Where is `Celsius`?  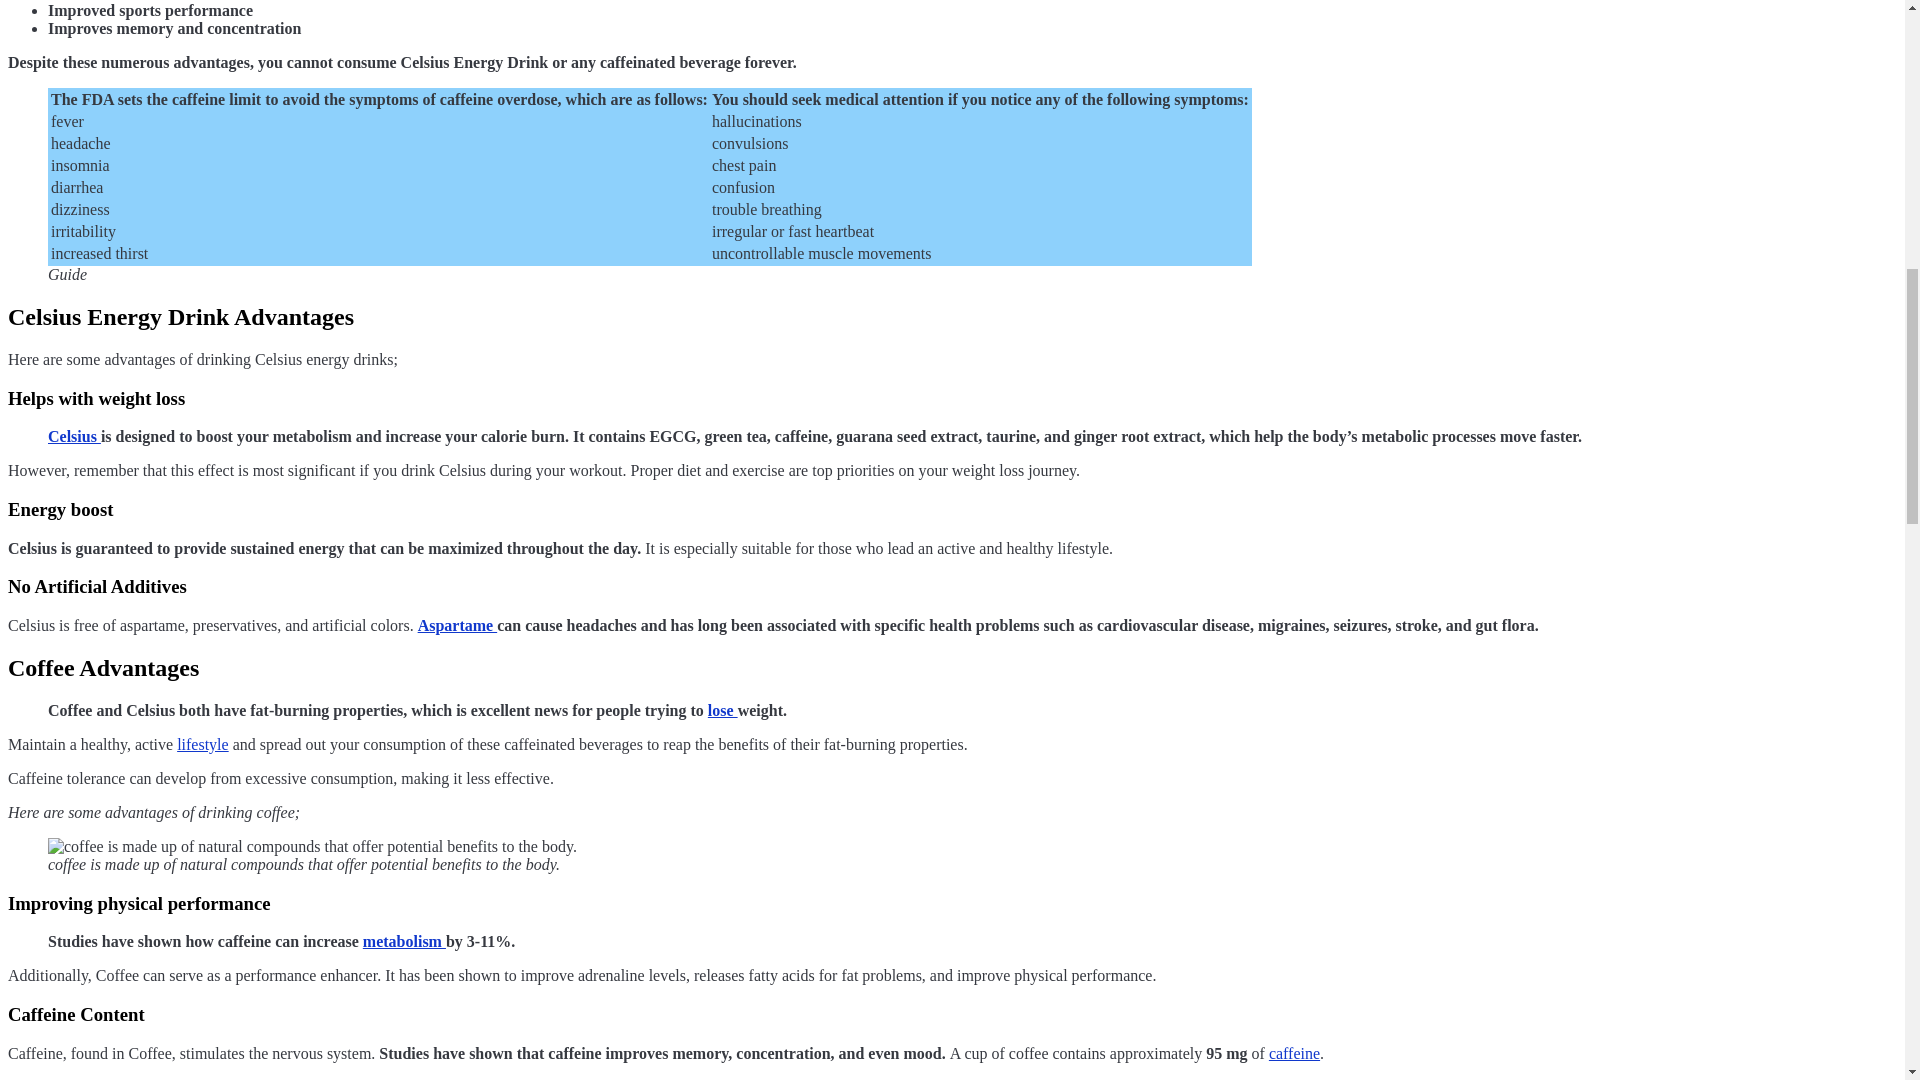
Celsius is located at coordinates (74, 436).